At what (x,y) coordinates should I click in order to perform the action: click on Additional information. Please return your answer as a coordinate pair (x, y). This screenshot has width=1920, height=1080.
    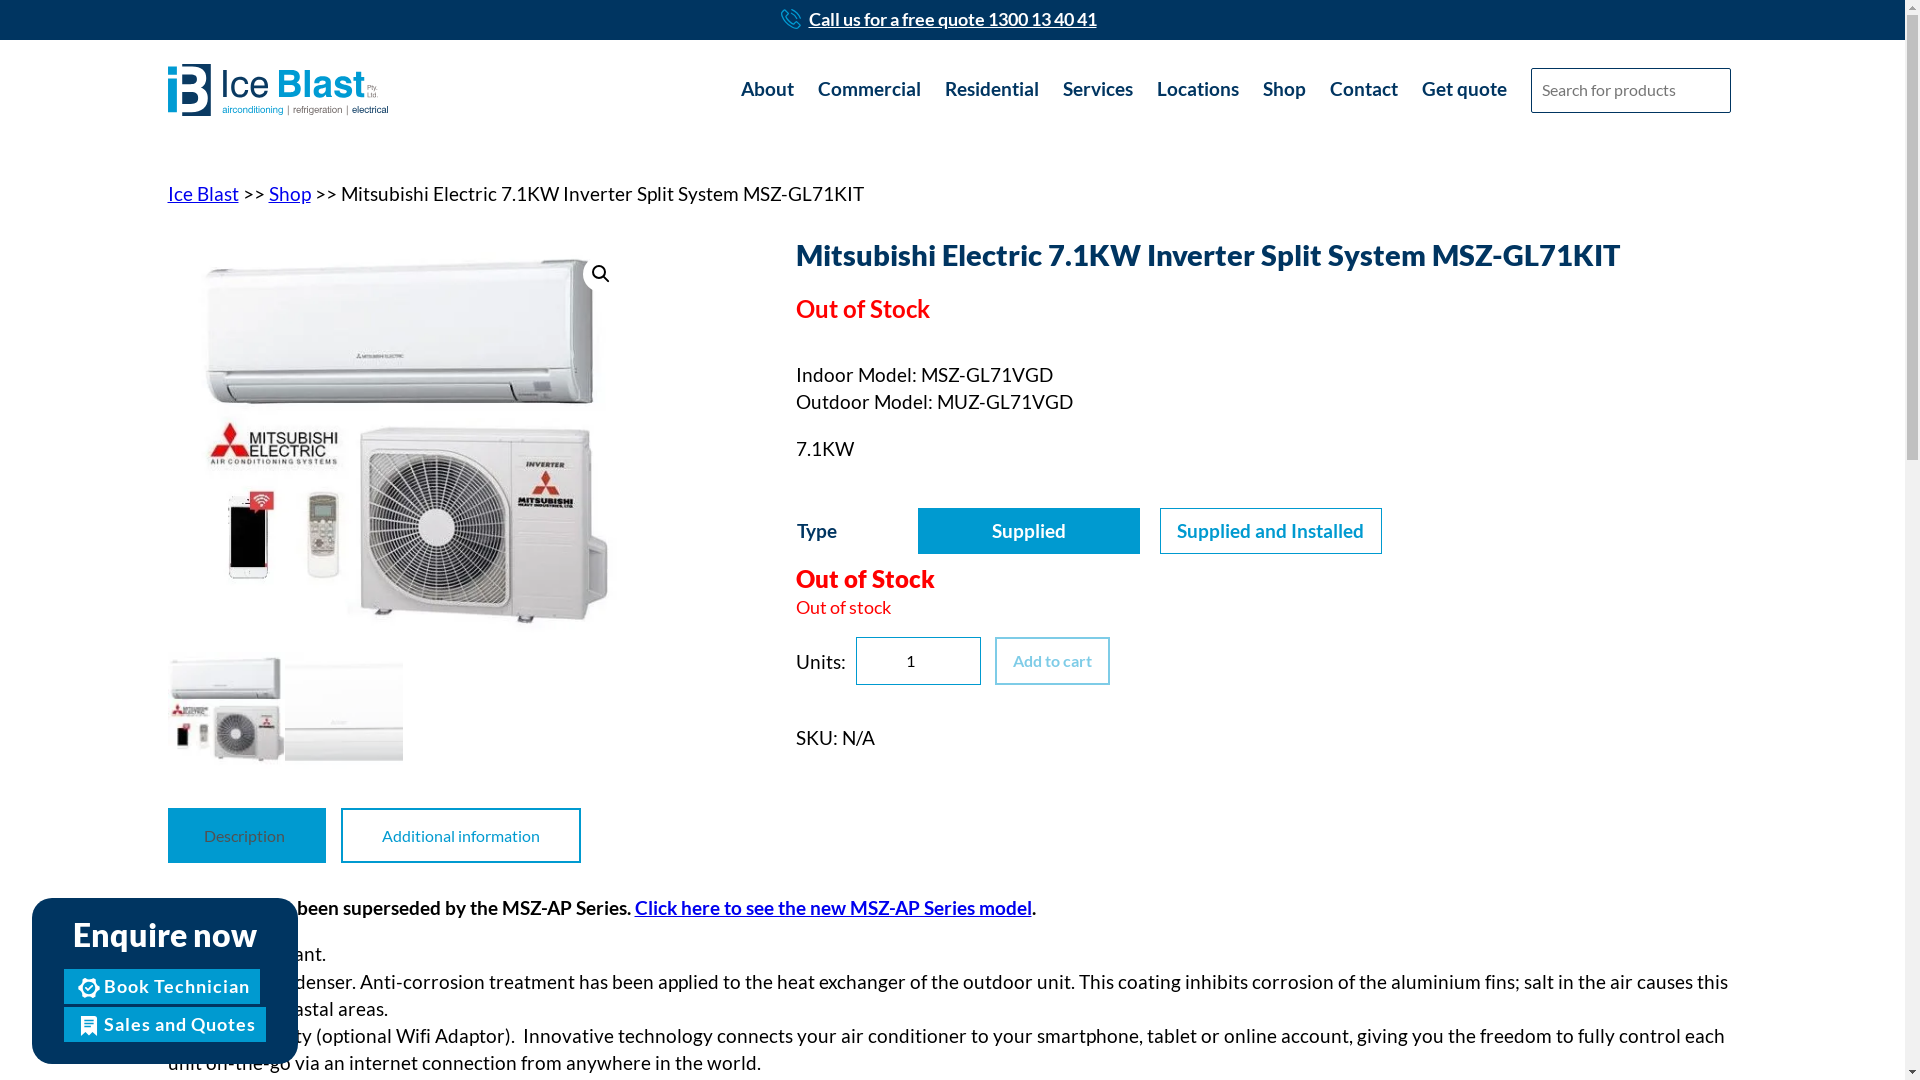
    Looking at the image, I should click on (461, 836).